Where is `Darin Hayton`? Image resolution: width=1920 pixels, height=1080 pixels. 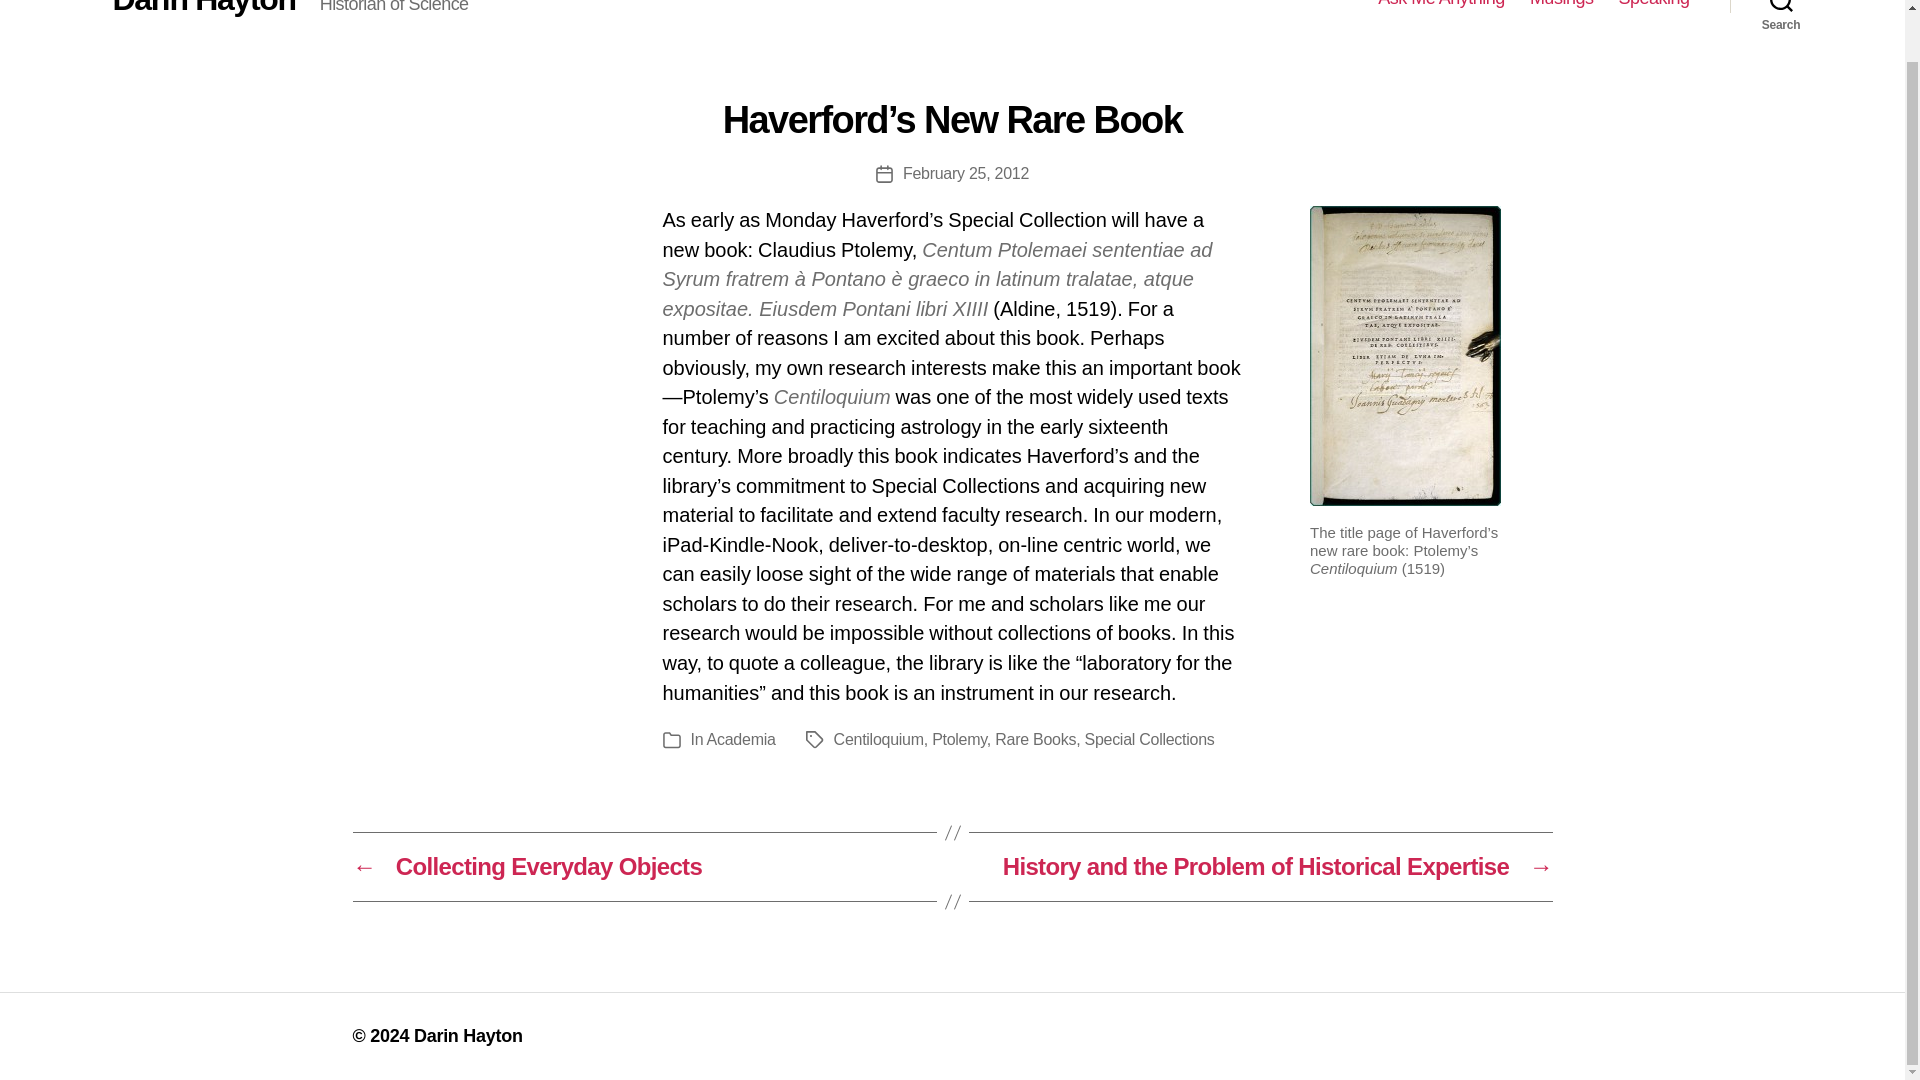
Darin Hayton is located at coordinates (203, 8).